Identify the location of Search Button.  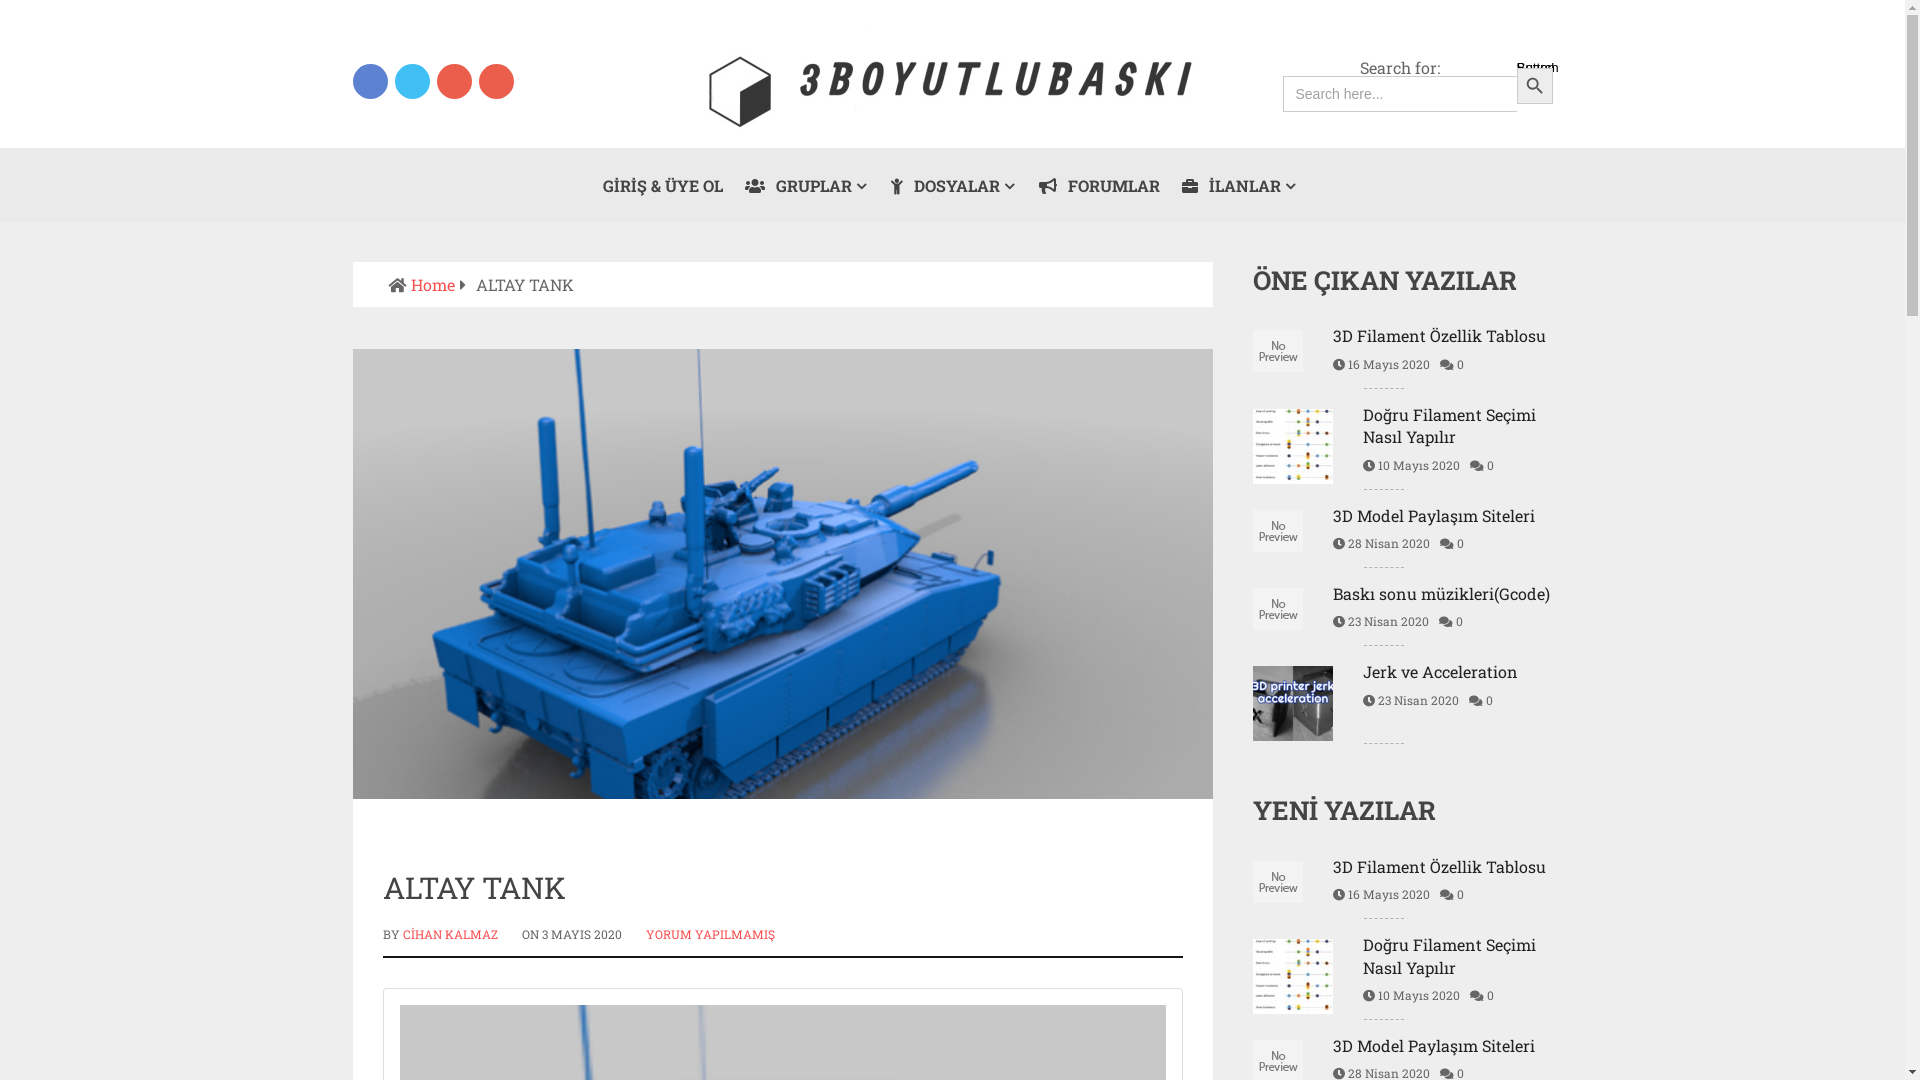
(1534, 86).